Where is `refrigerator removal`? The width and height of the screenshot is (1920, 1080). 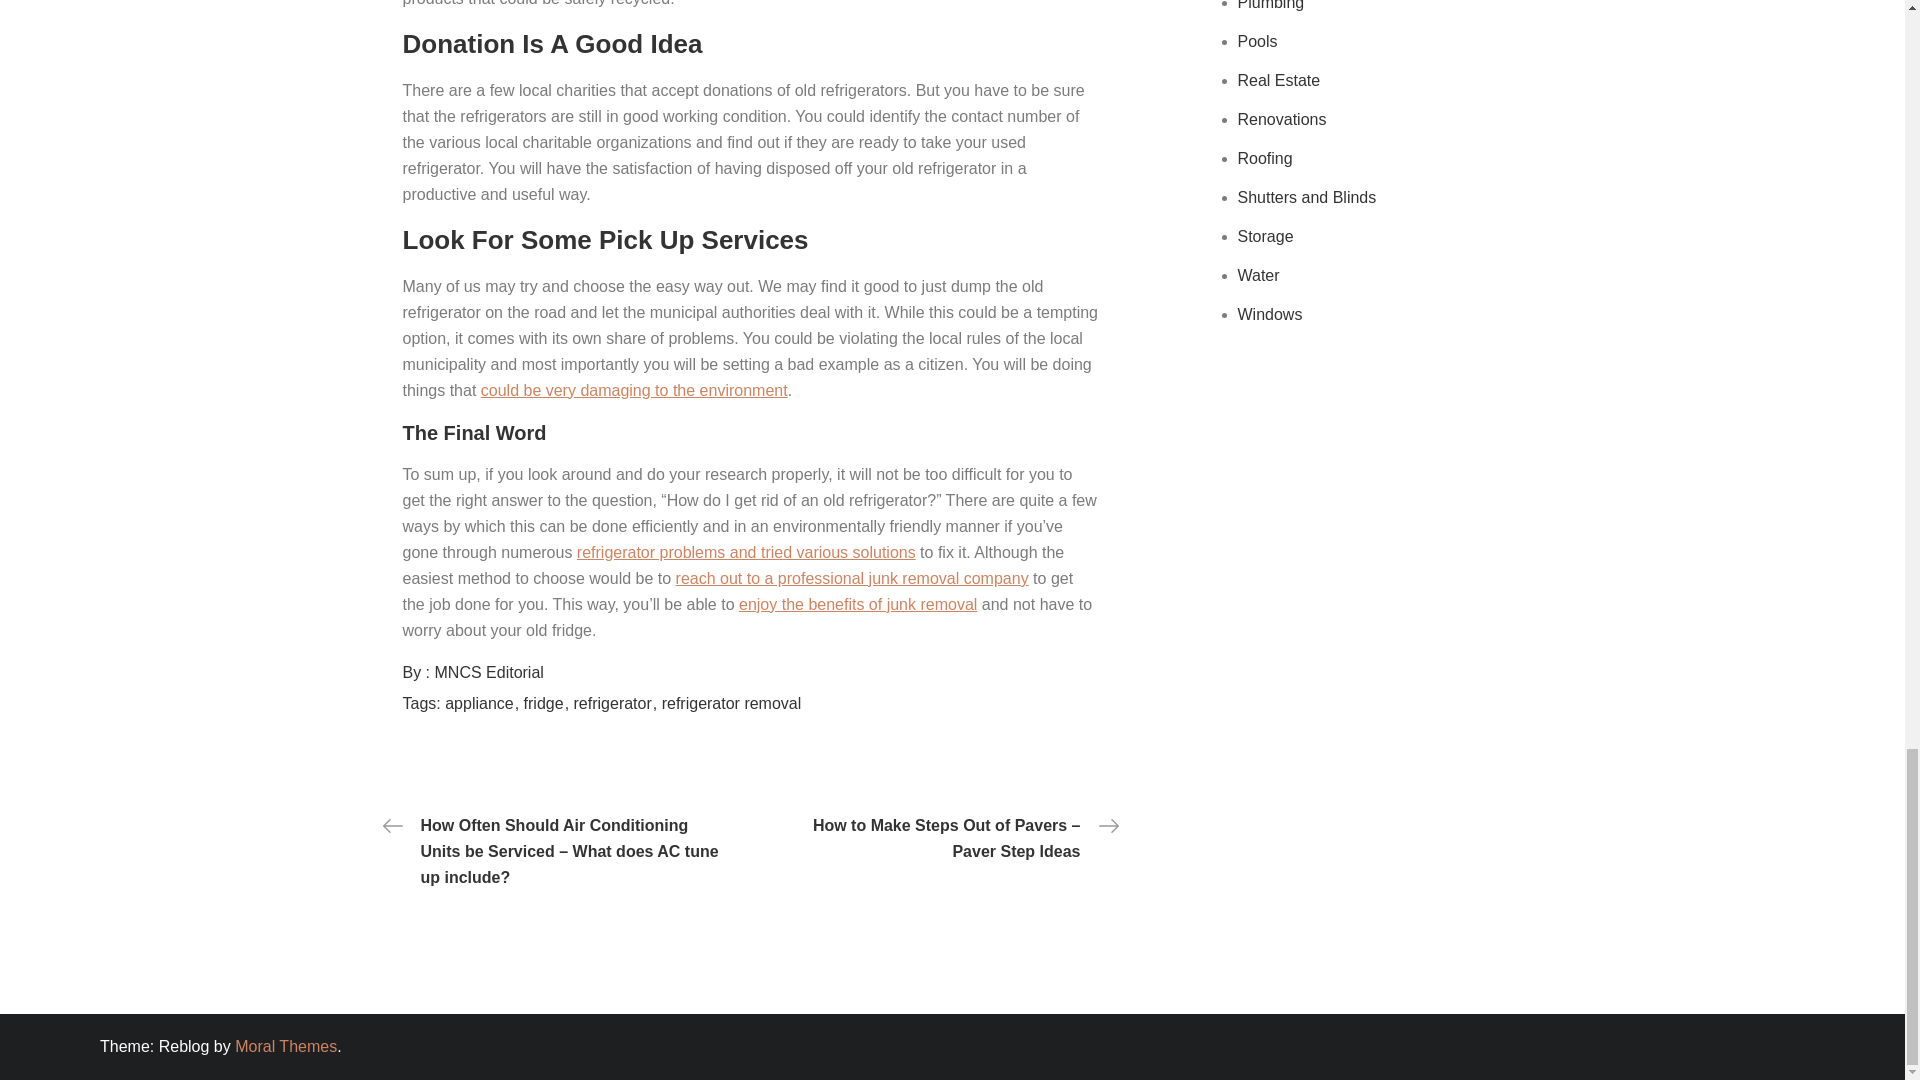
refrigerator removal is located at coordinates (732, 703).